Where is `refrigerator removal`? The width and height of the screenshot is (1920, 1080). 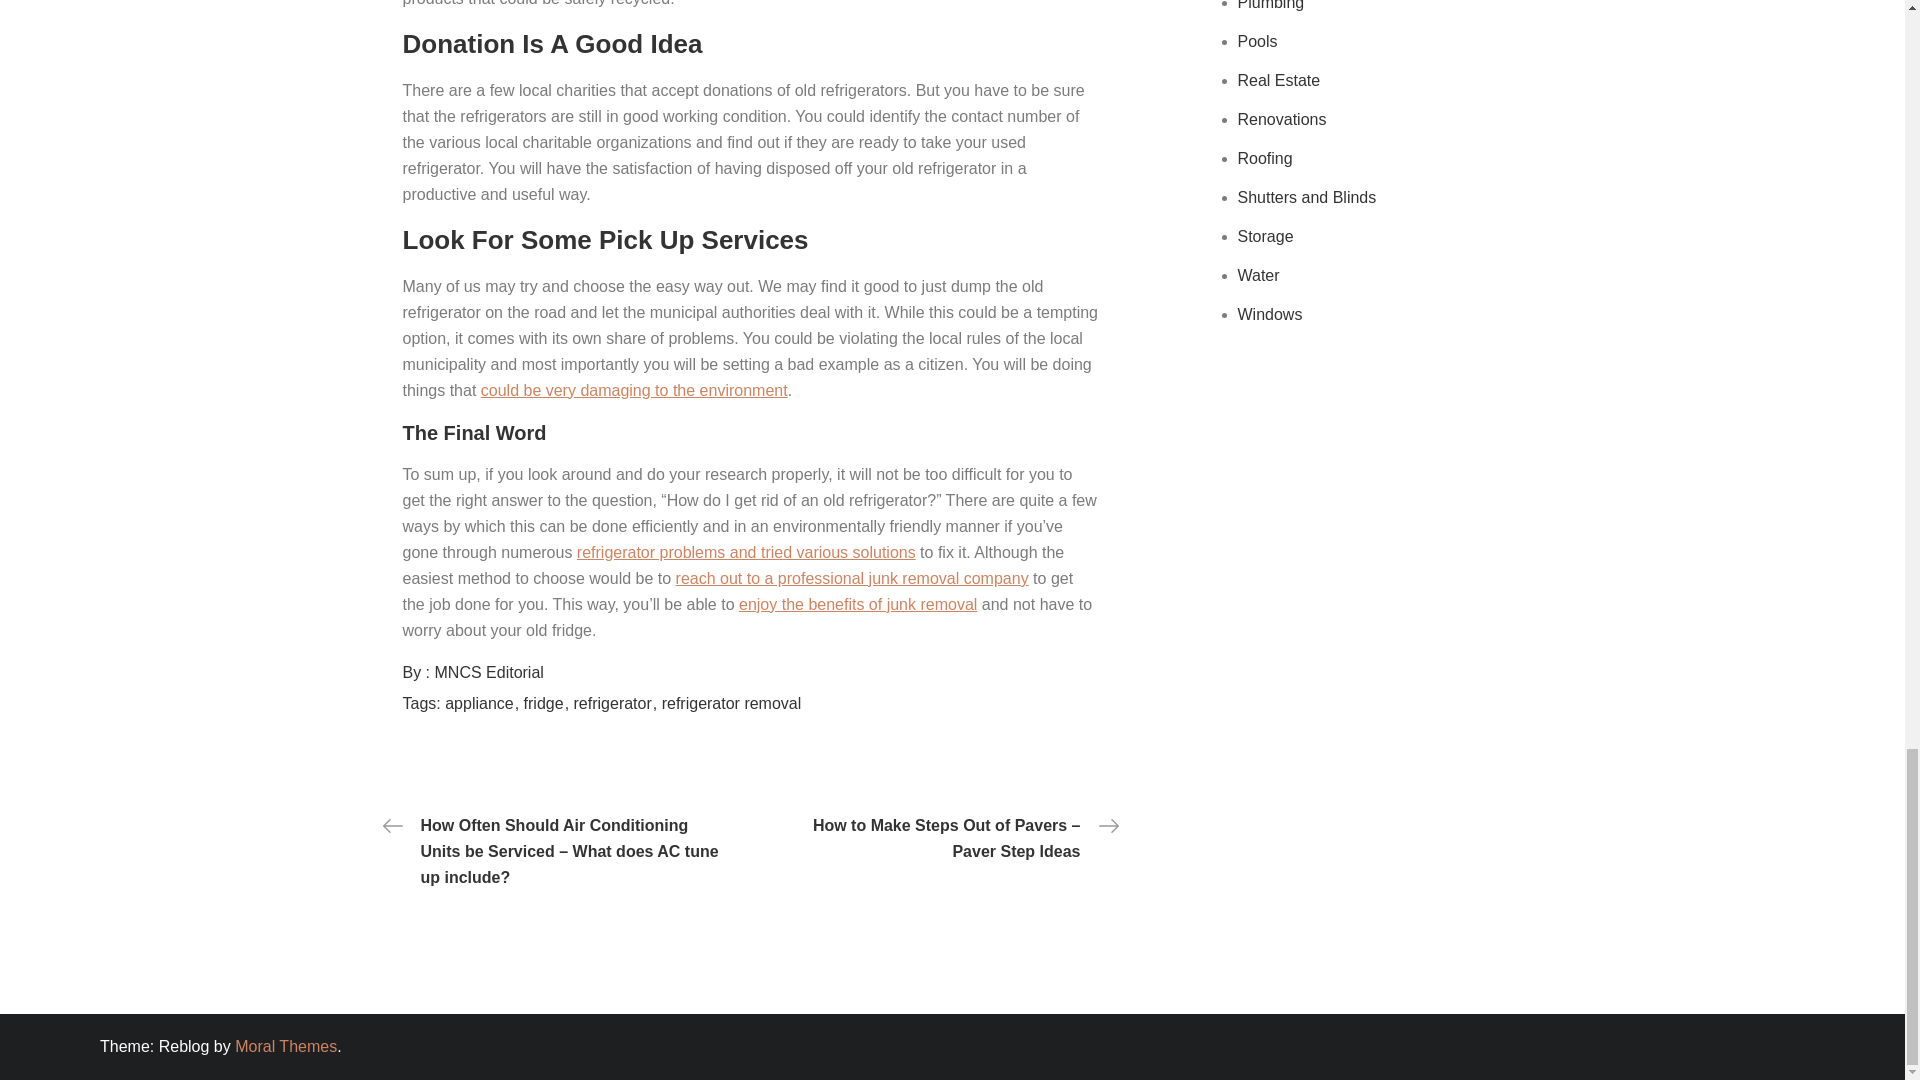
refrigerator removal is located at coordinates (732, 703).